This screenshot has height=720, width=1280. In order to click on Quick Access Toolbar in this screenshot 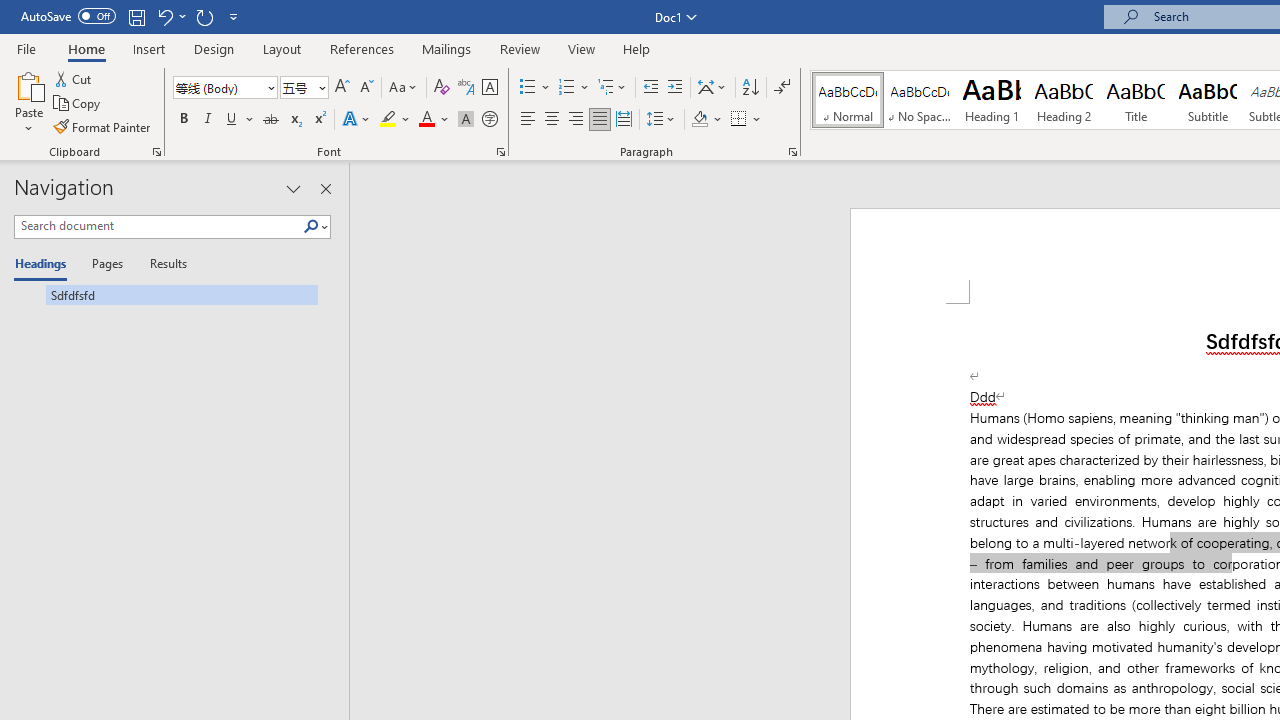, I will do `click(132, 16)`.